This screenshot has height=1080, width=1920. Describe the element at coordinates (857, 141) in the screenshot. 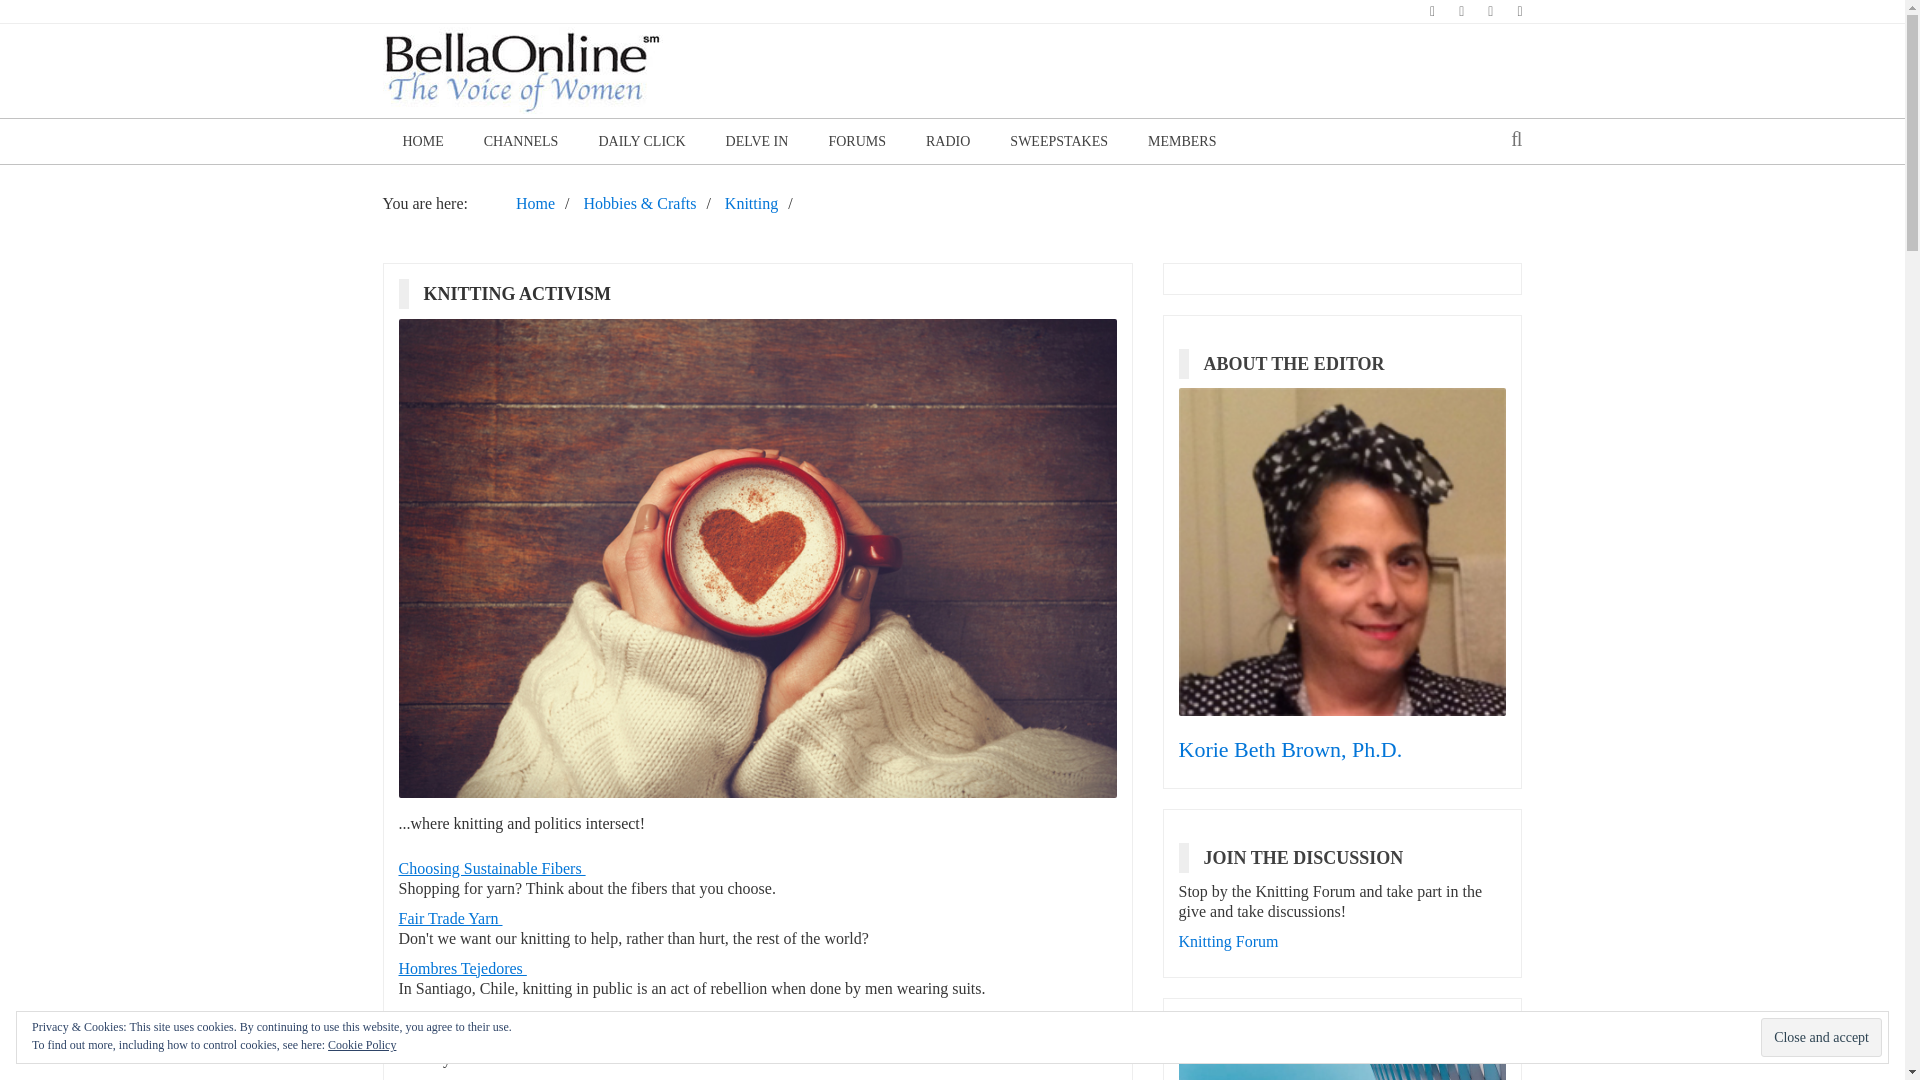

I see `FORUMS` at that location.